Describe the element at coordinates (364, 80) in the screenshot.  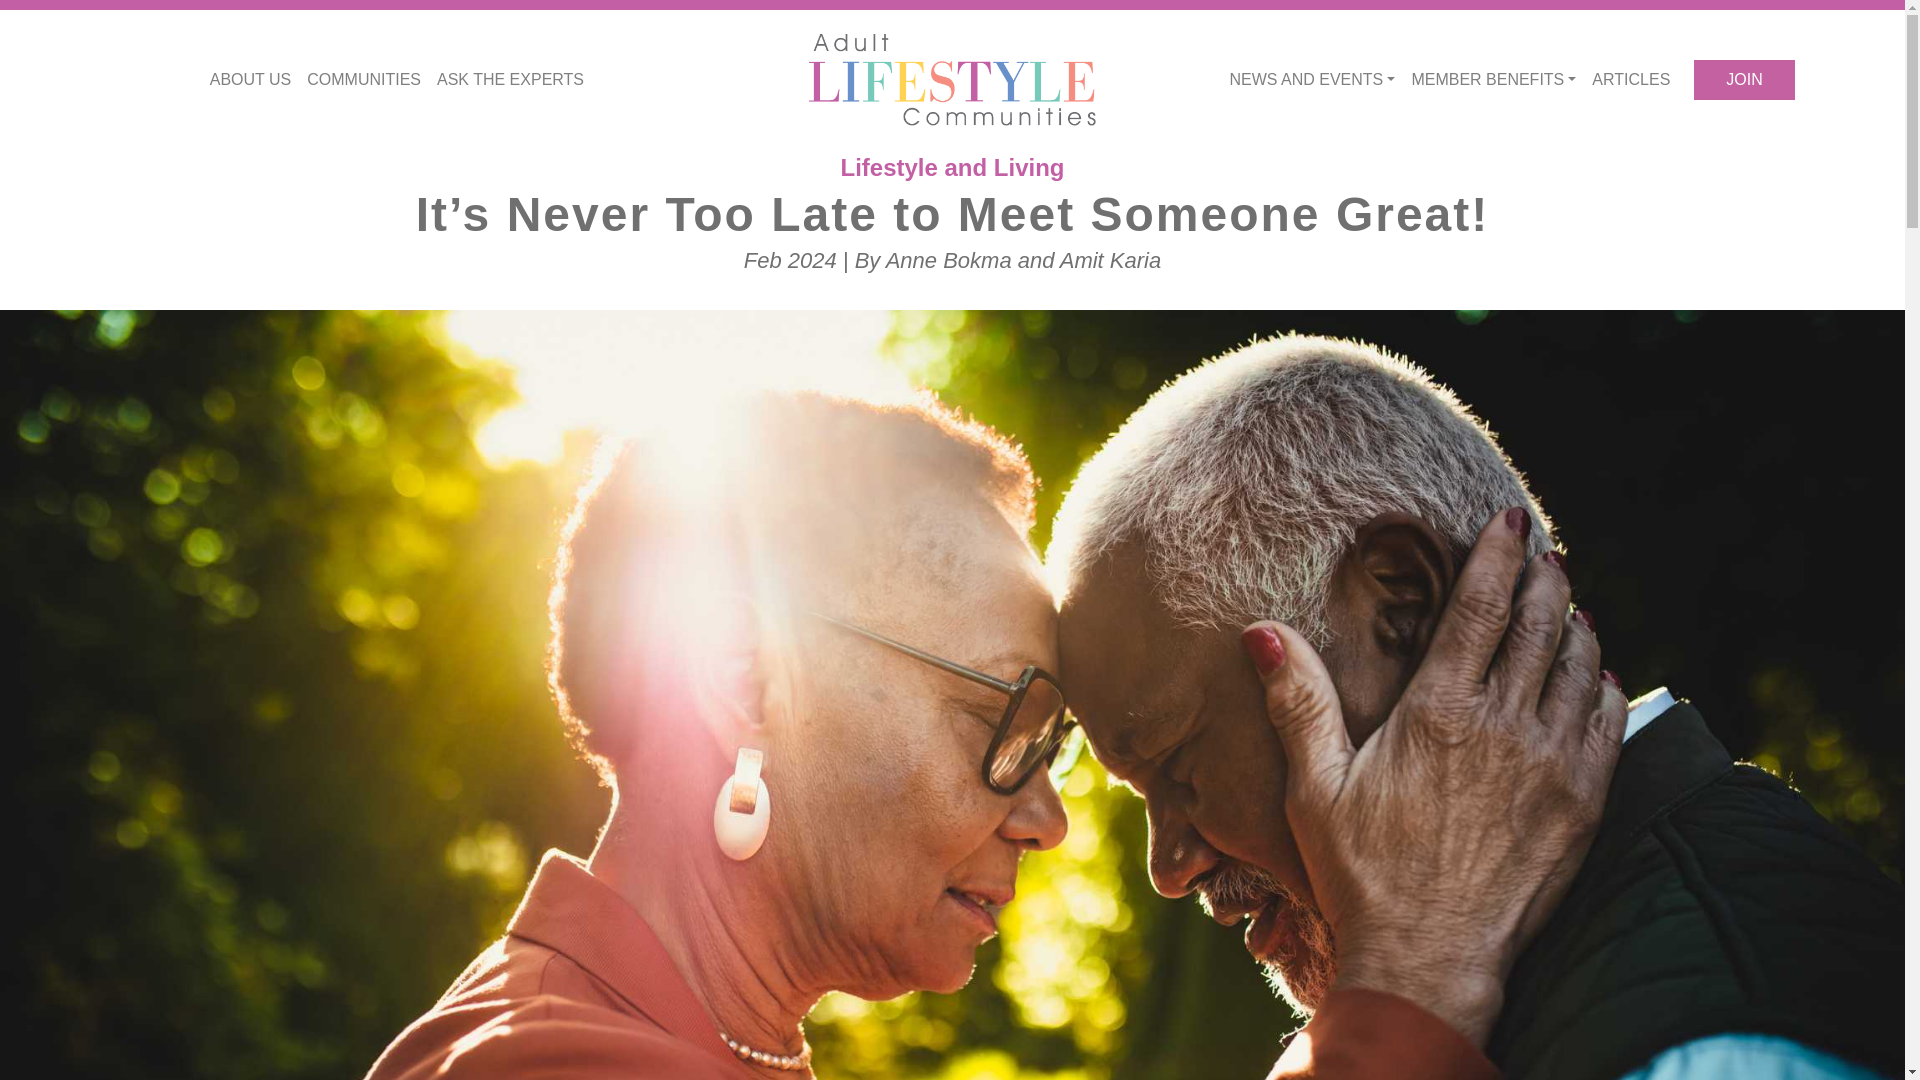
I see `Communities` at that location.